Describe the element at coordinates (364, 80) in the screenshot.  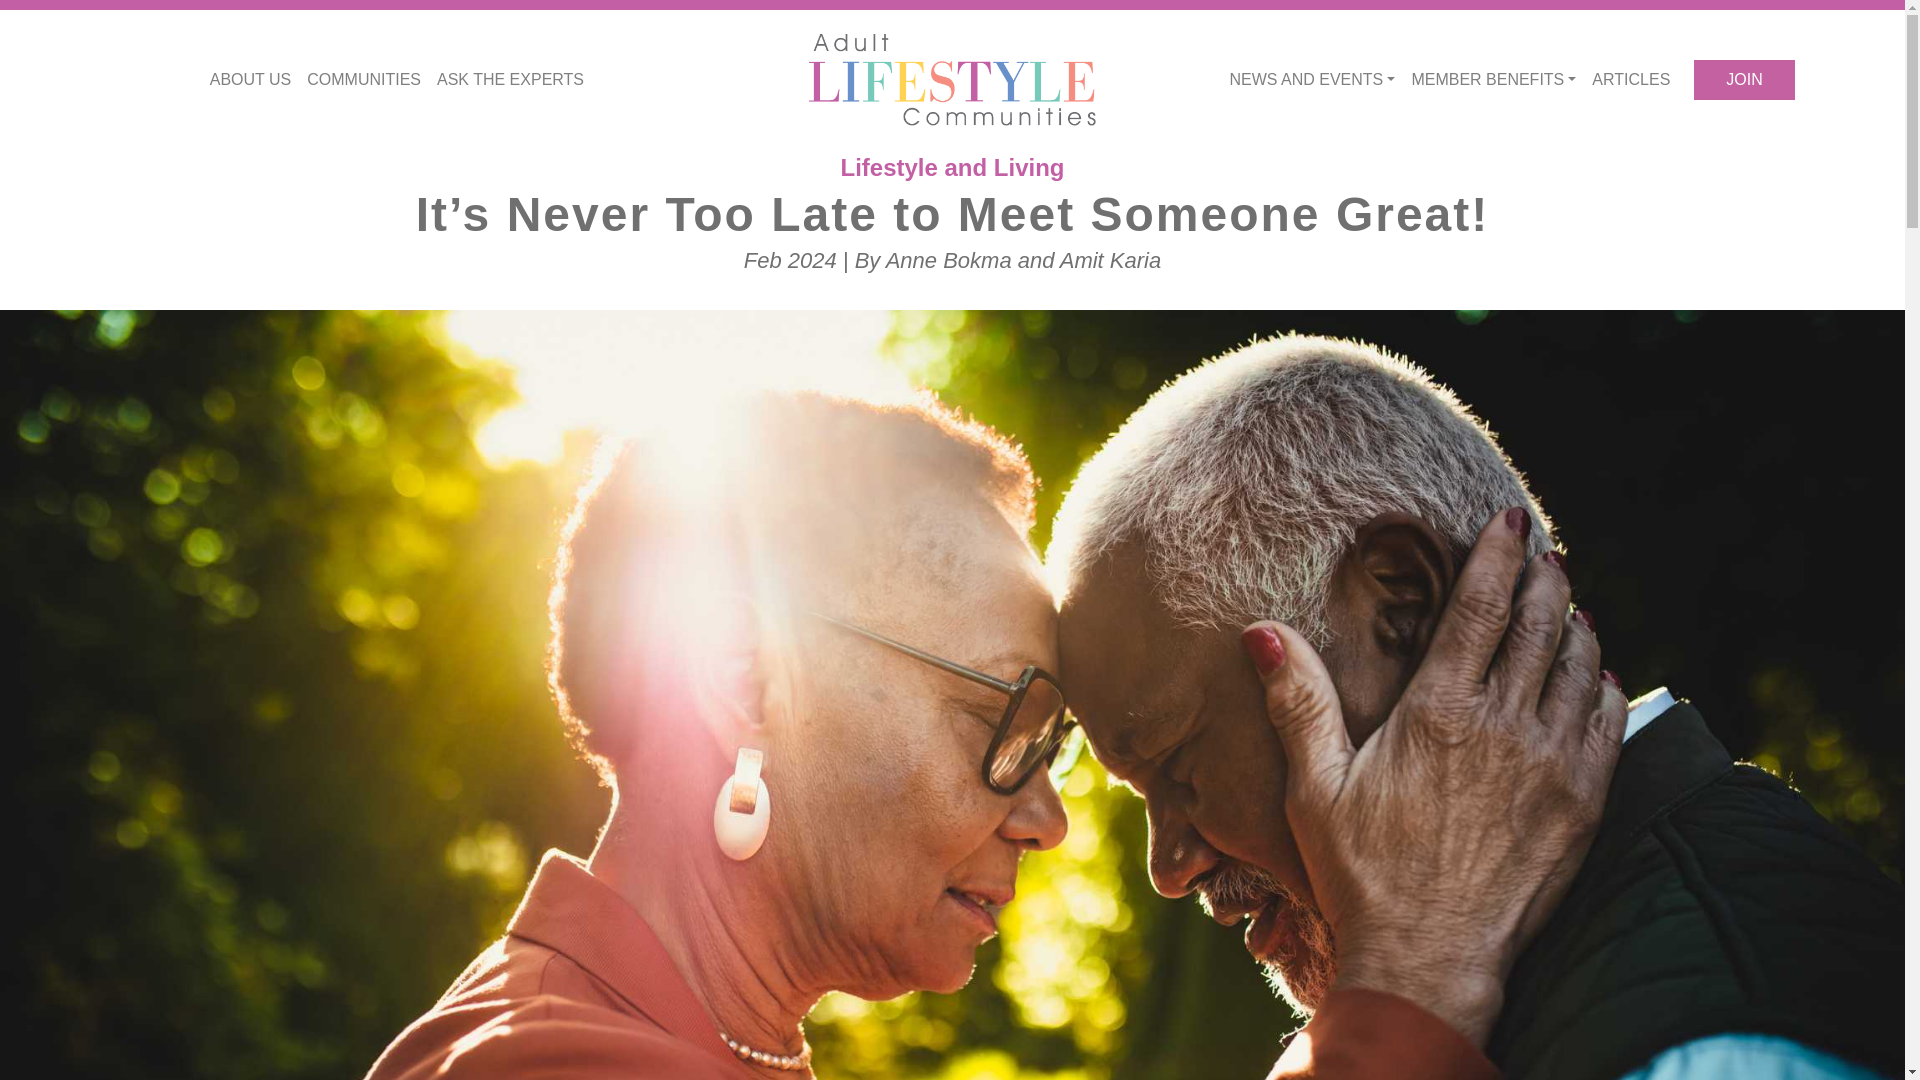
I see `Communities` at that location.